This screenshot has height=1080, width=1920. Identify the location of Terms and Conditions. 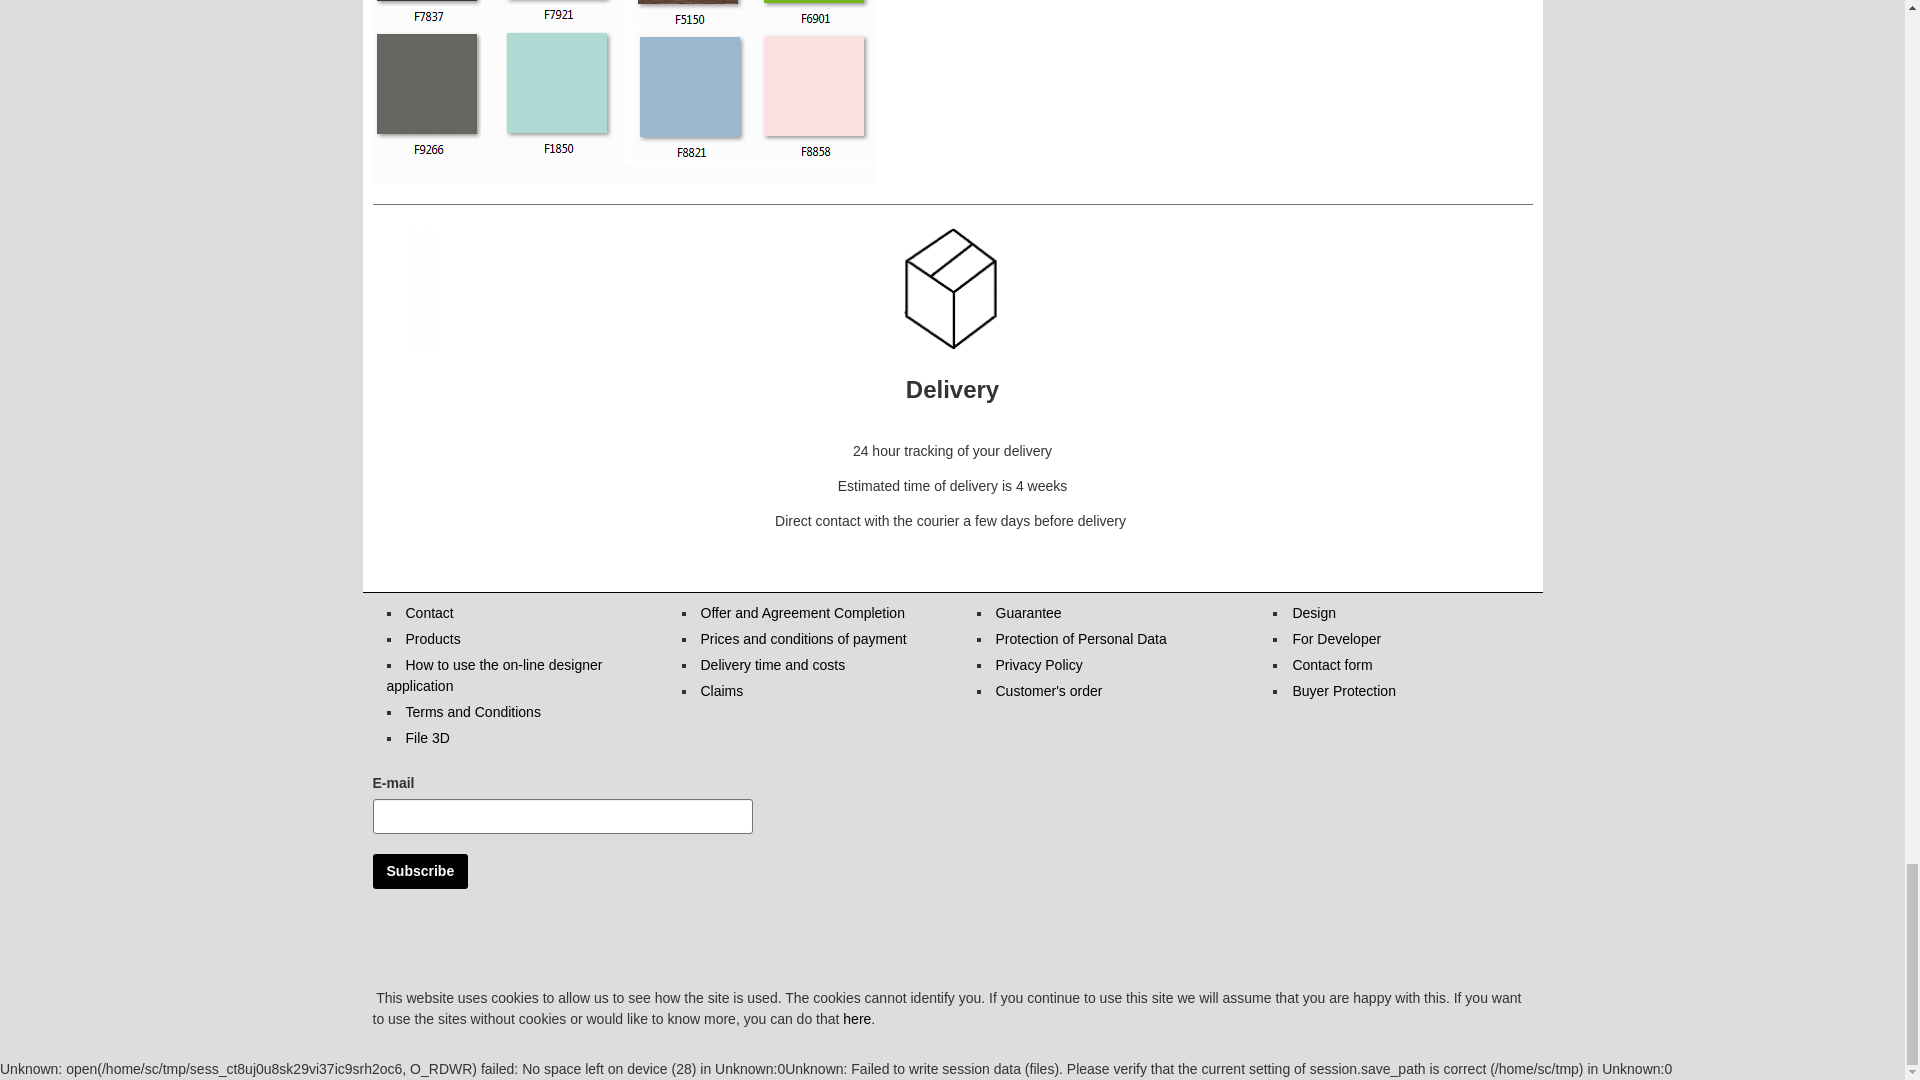
(473, 712).